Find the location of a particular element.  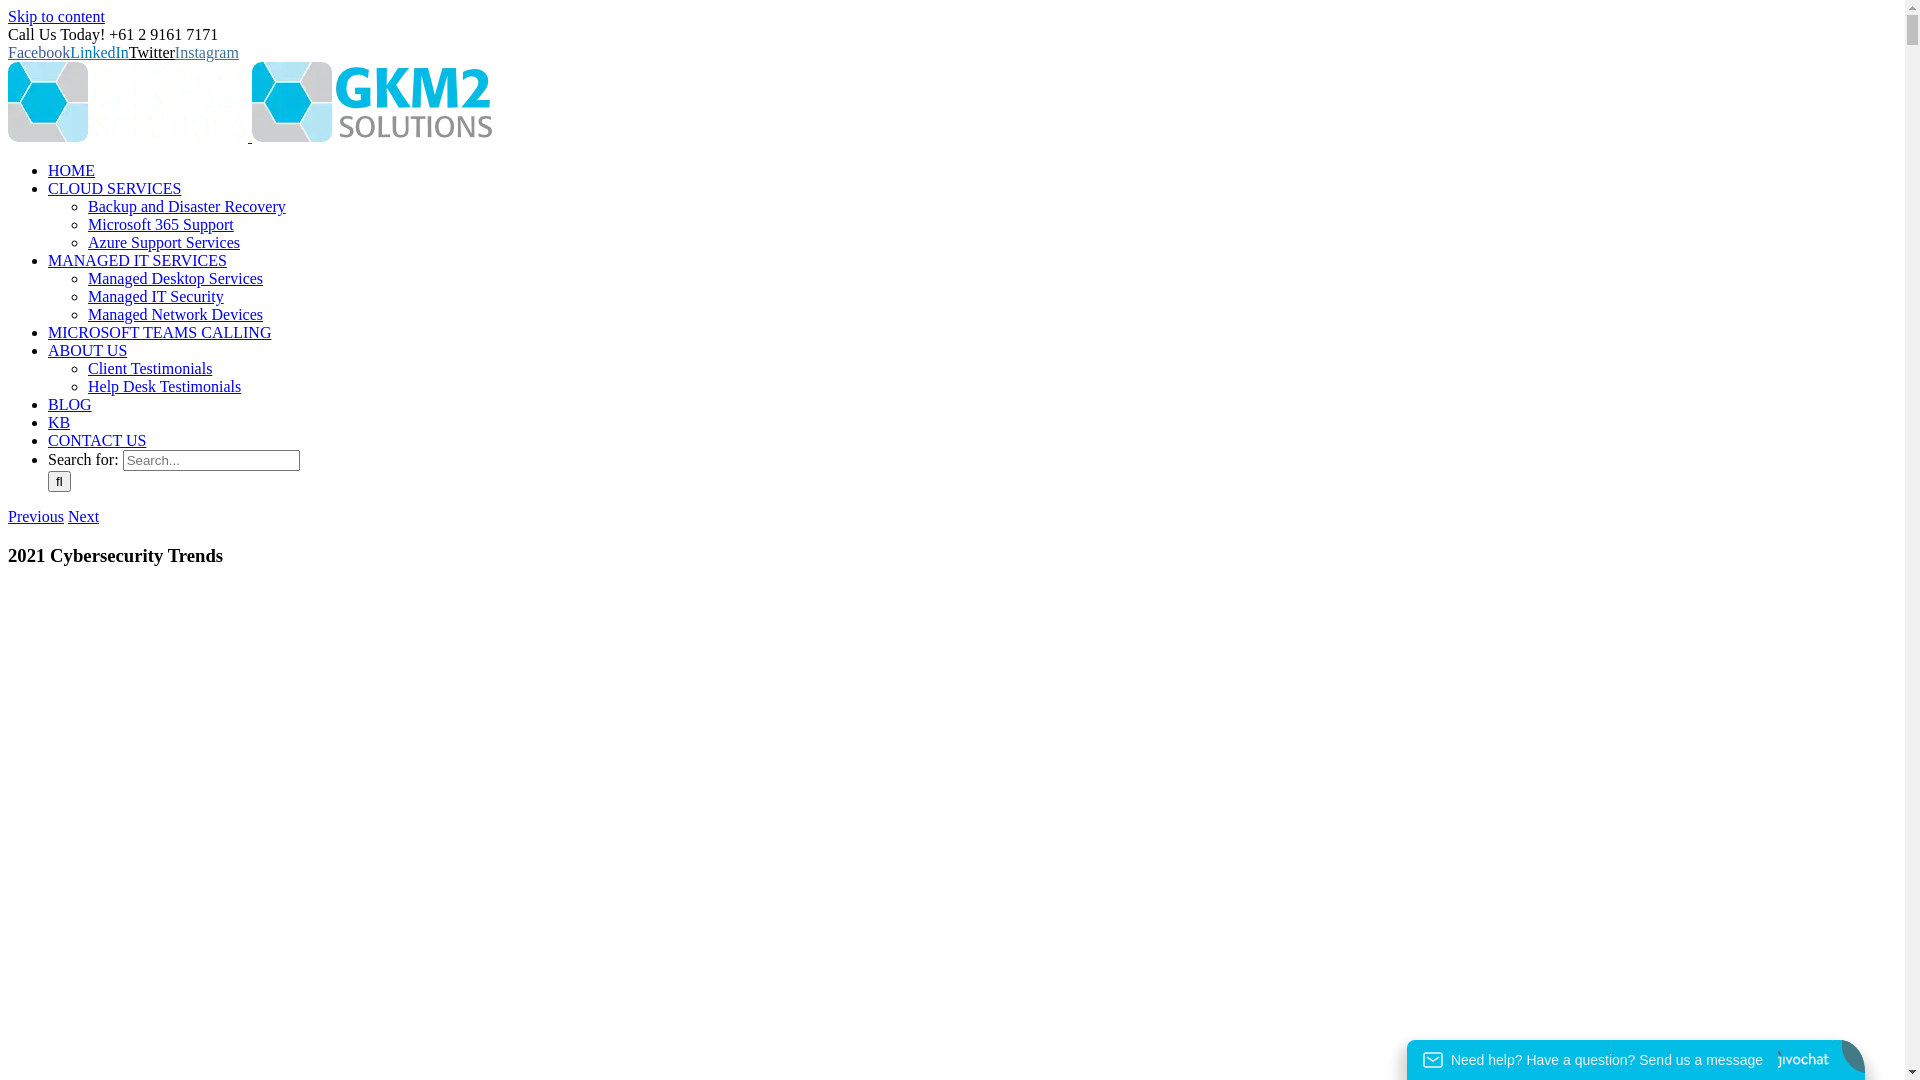

Managed Desktop Services is located at coordinates (176, 278).